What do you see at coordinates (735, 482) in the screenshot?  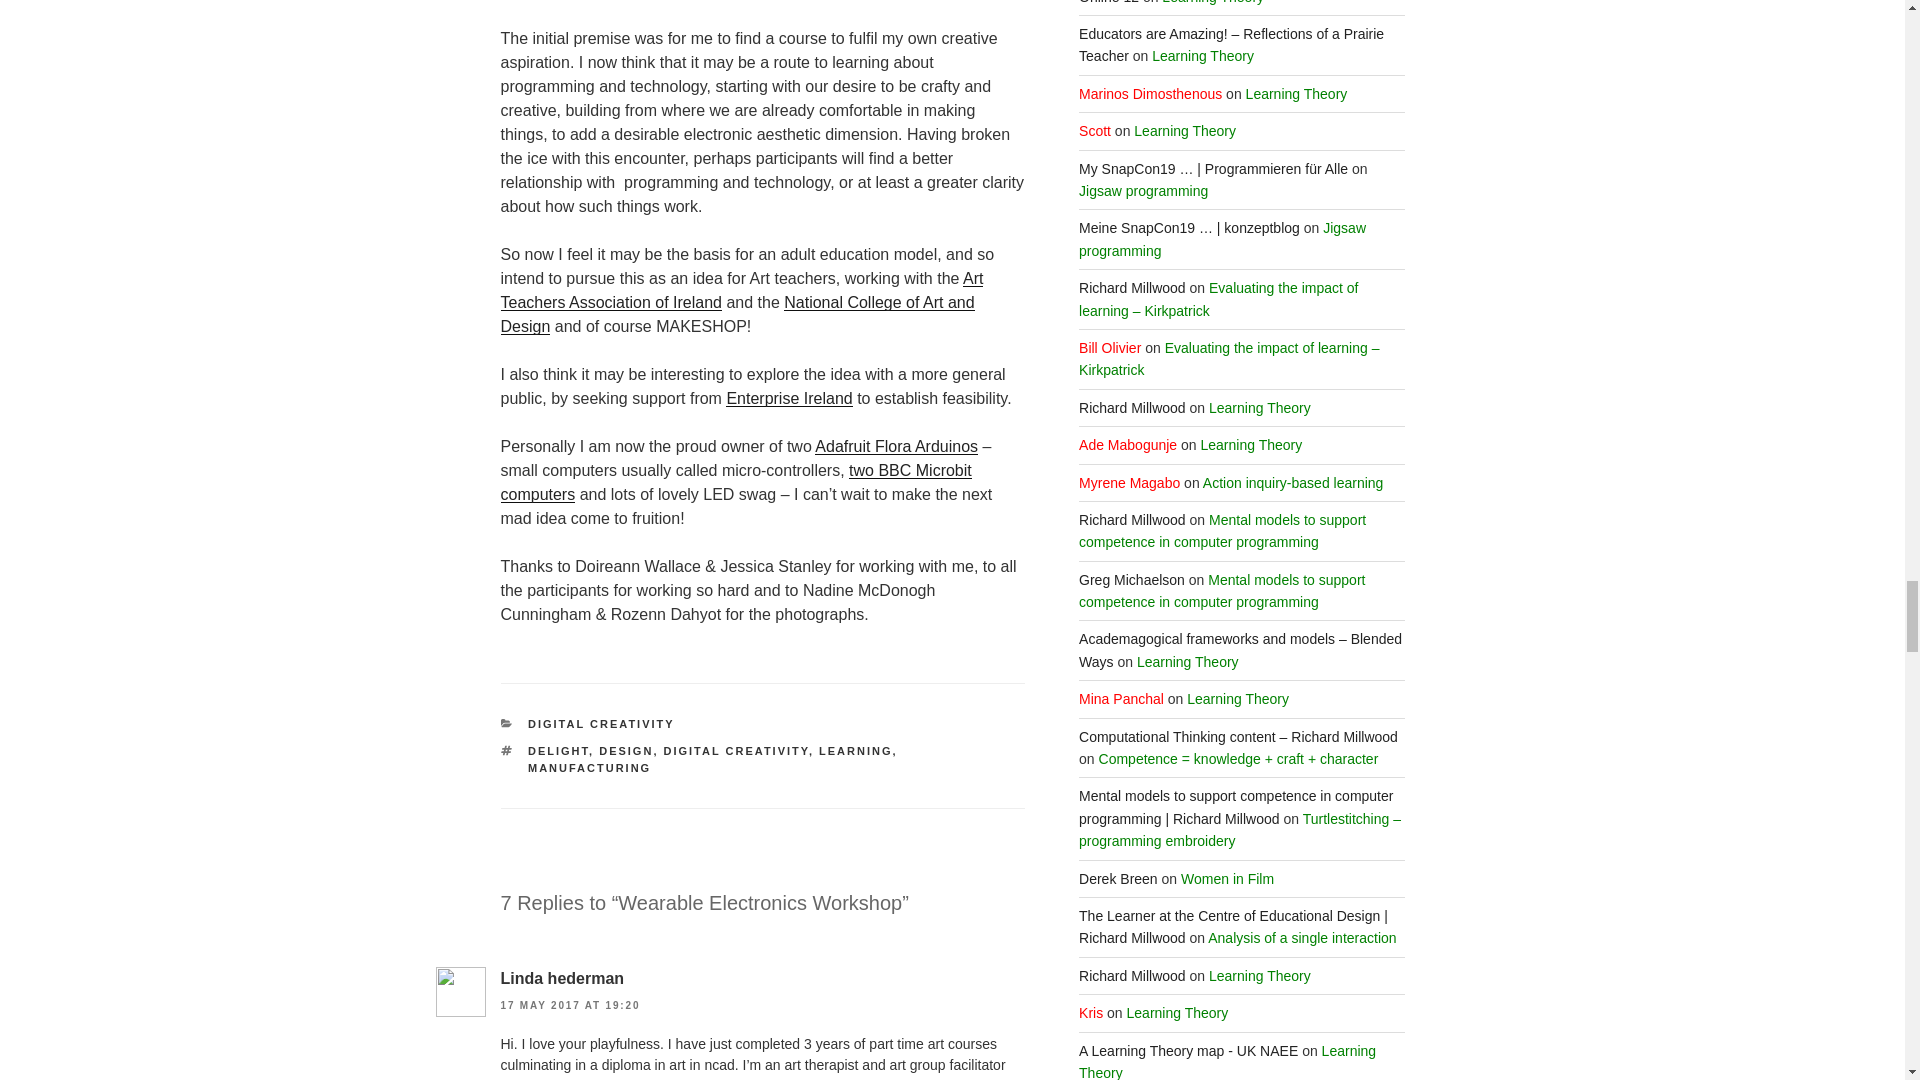 I see `two BBC Microbit computers` at bounding box center [735, 482].